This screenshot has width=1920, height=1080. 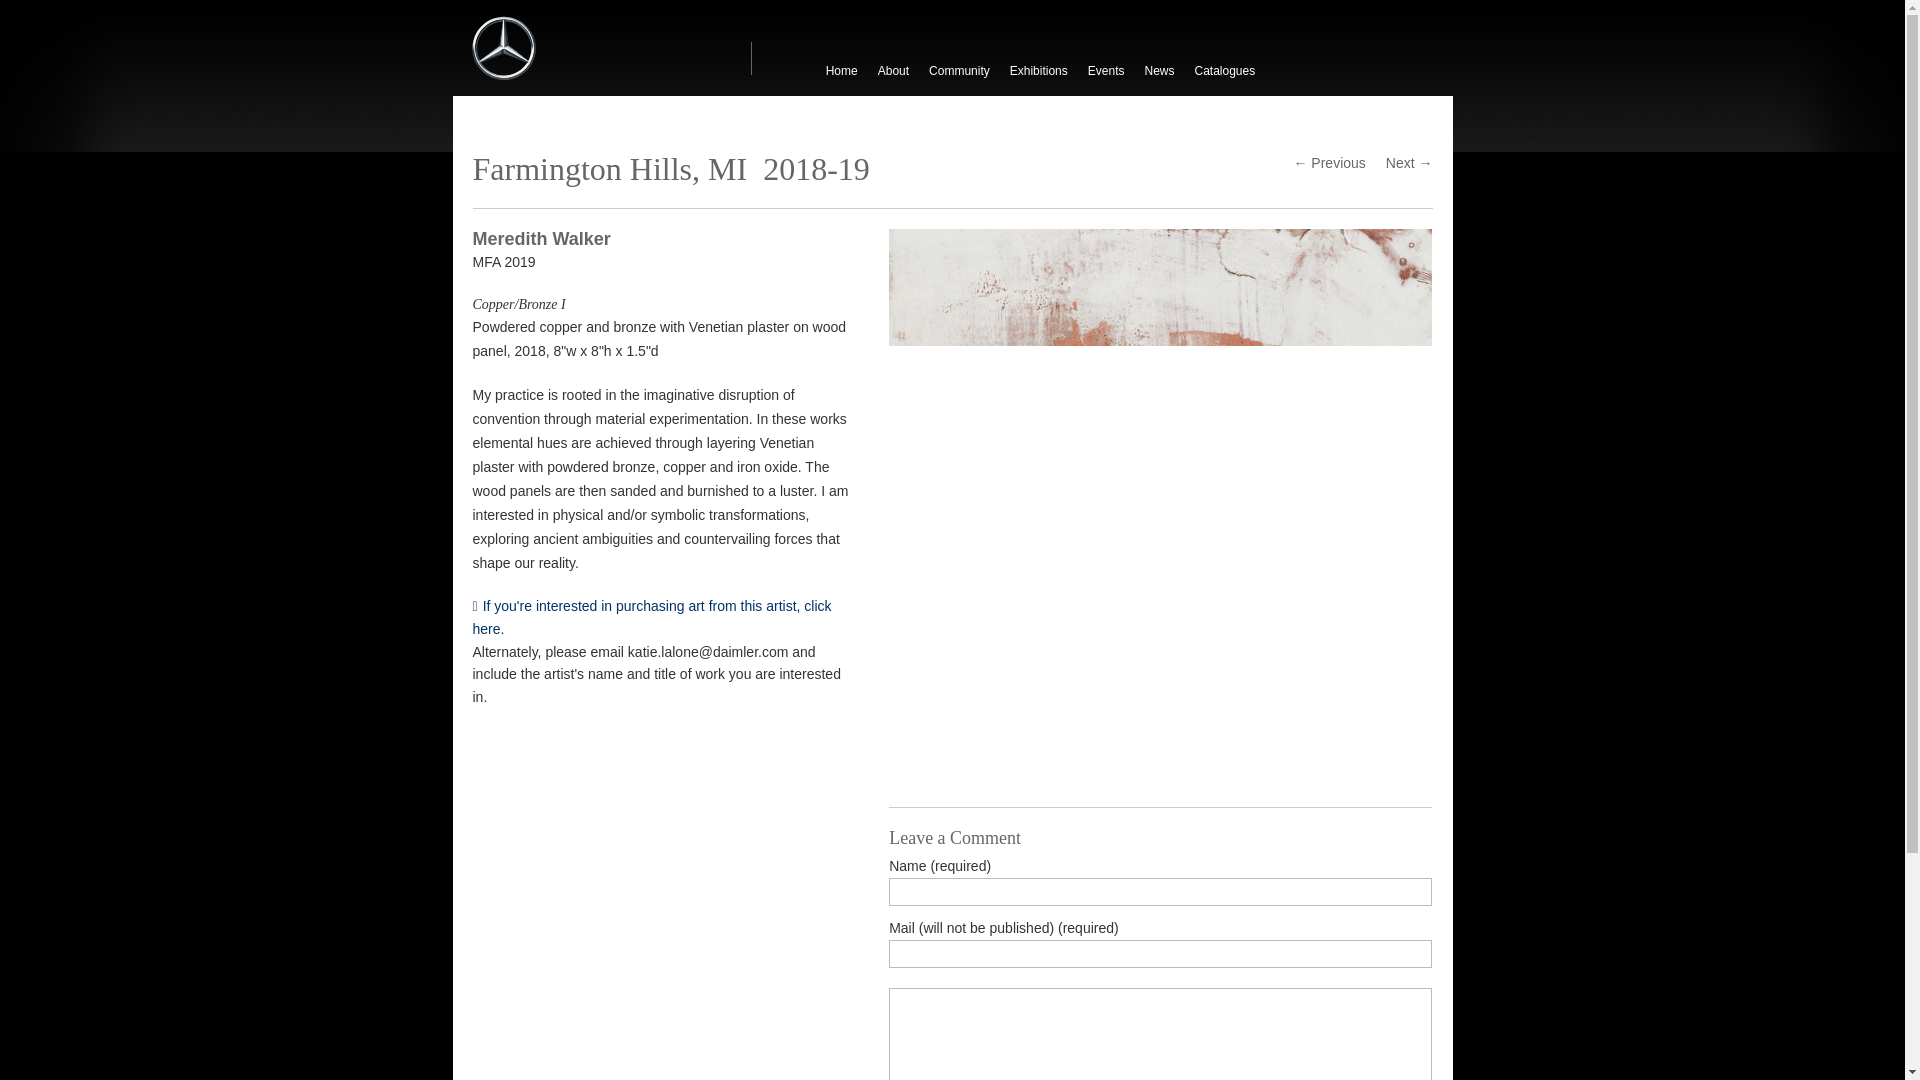 What do you see at coordinates (893, 71) in the screenshot?
I see `About` at bounding box center [893, 71].